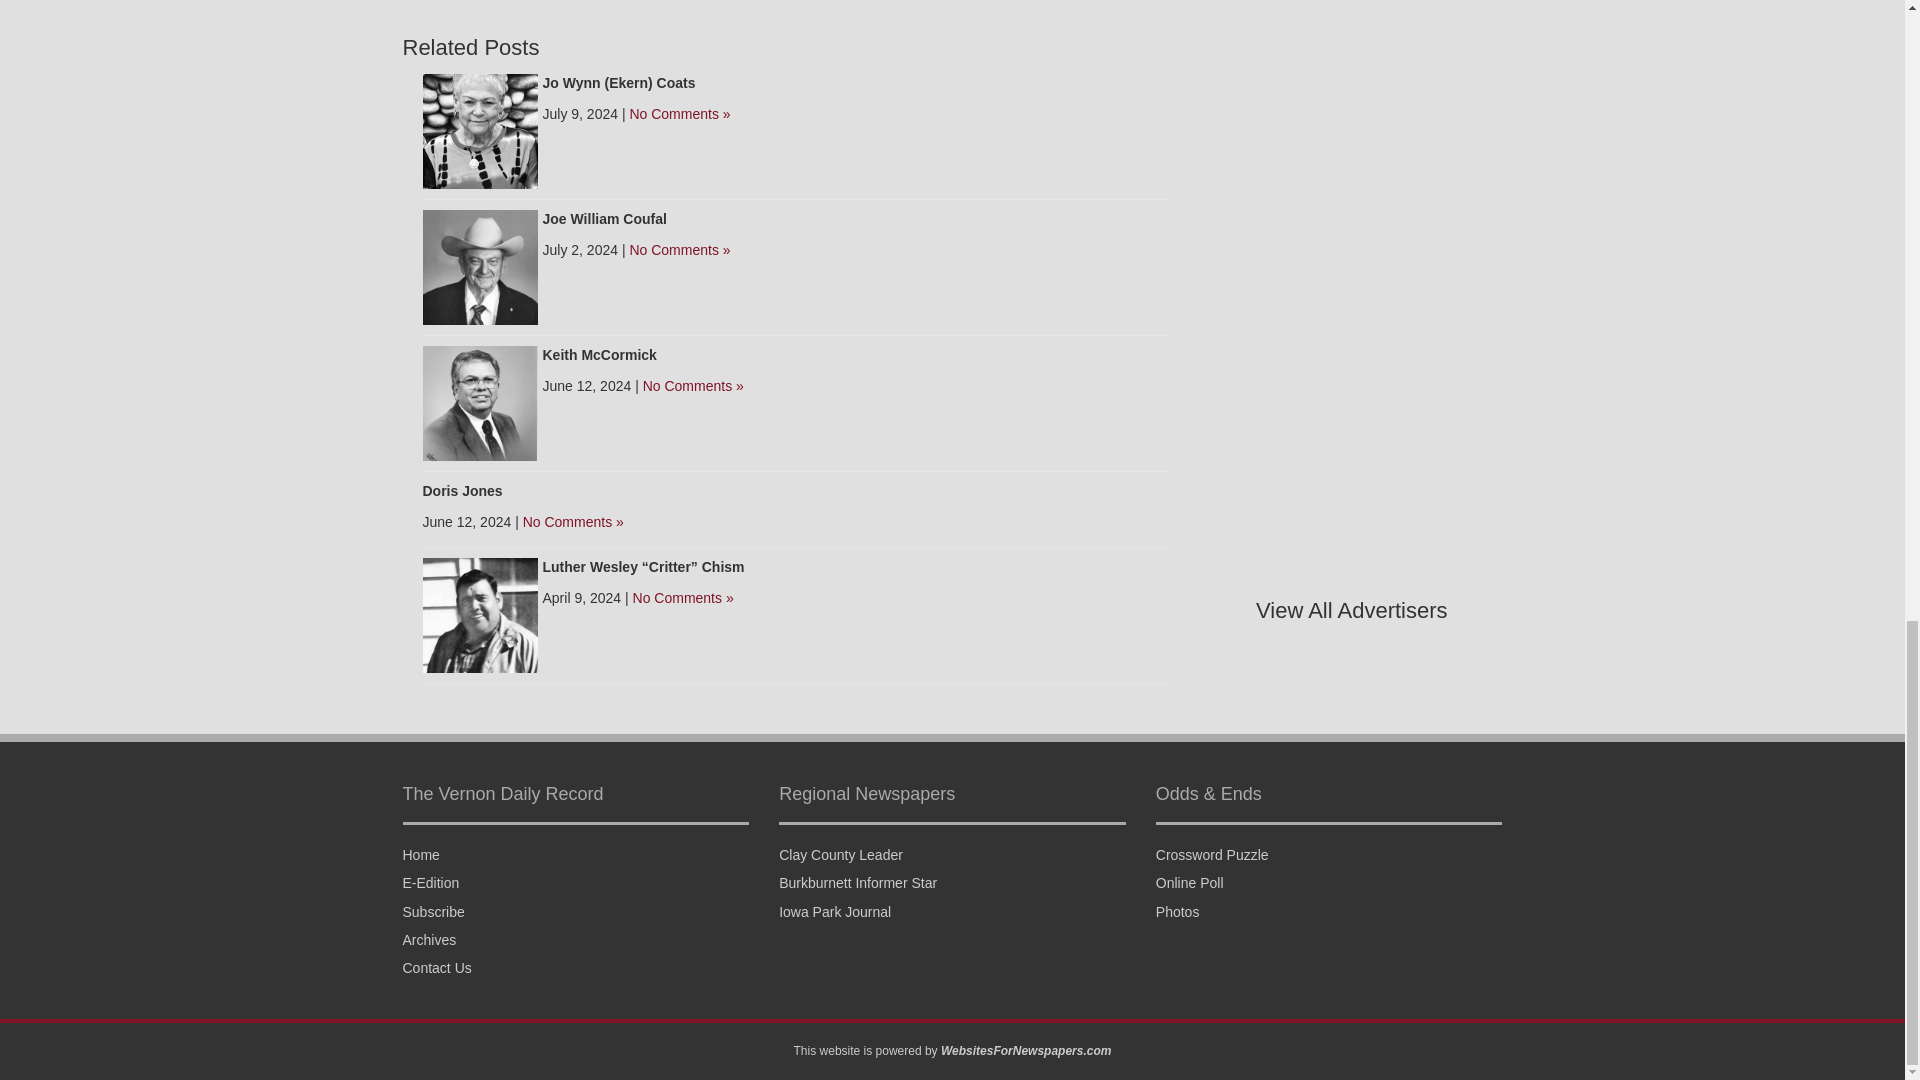 Image resolution: width=1920 pixels, height=1080 pixels. What do you see at coordinates (462, 490) in the screenshot?
I see `Doris Jones` at bounding box center [462, 490].